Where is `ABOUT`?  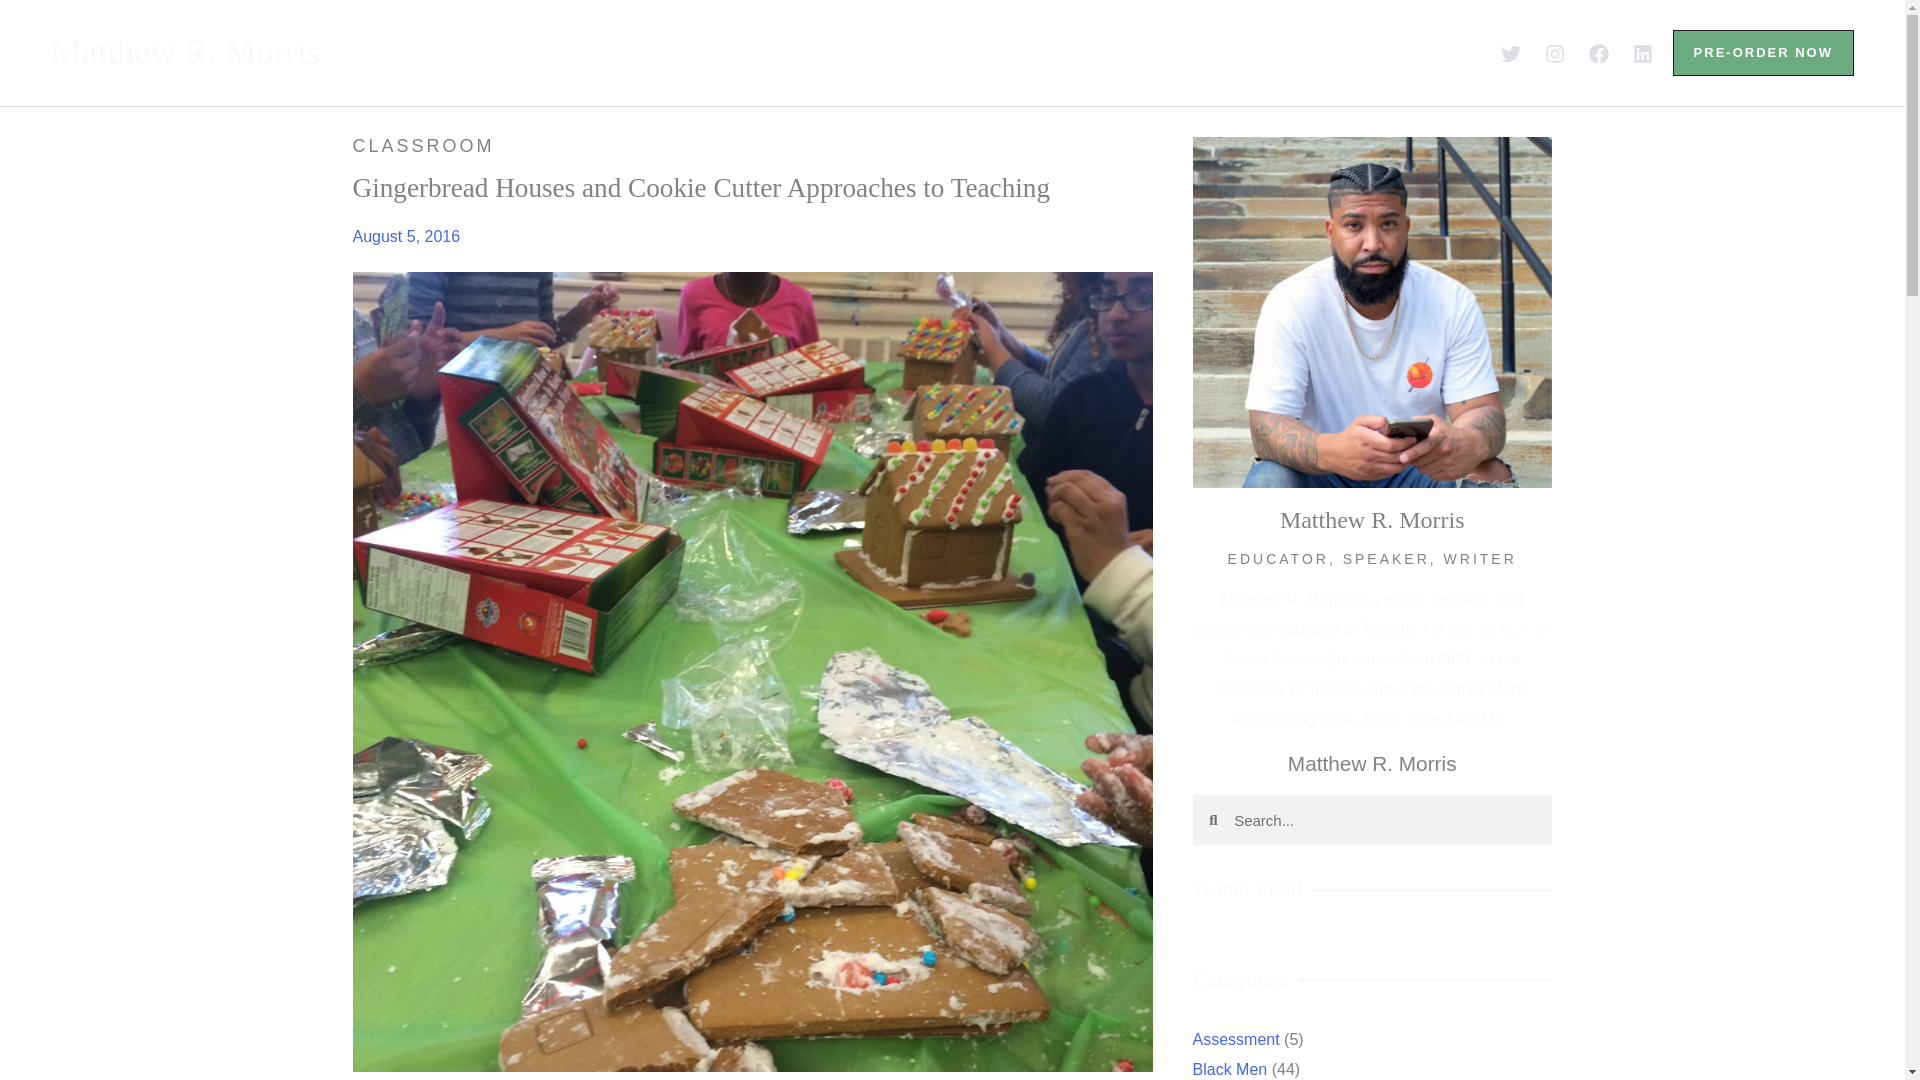
ABOUT is located at coordinates (634, 52).